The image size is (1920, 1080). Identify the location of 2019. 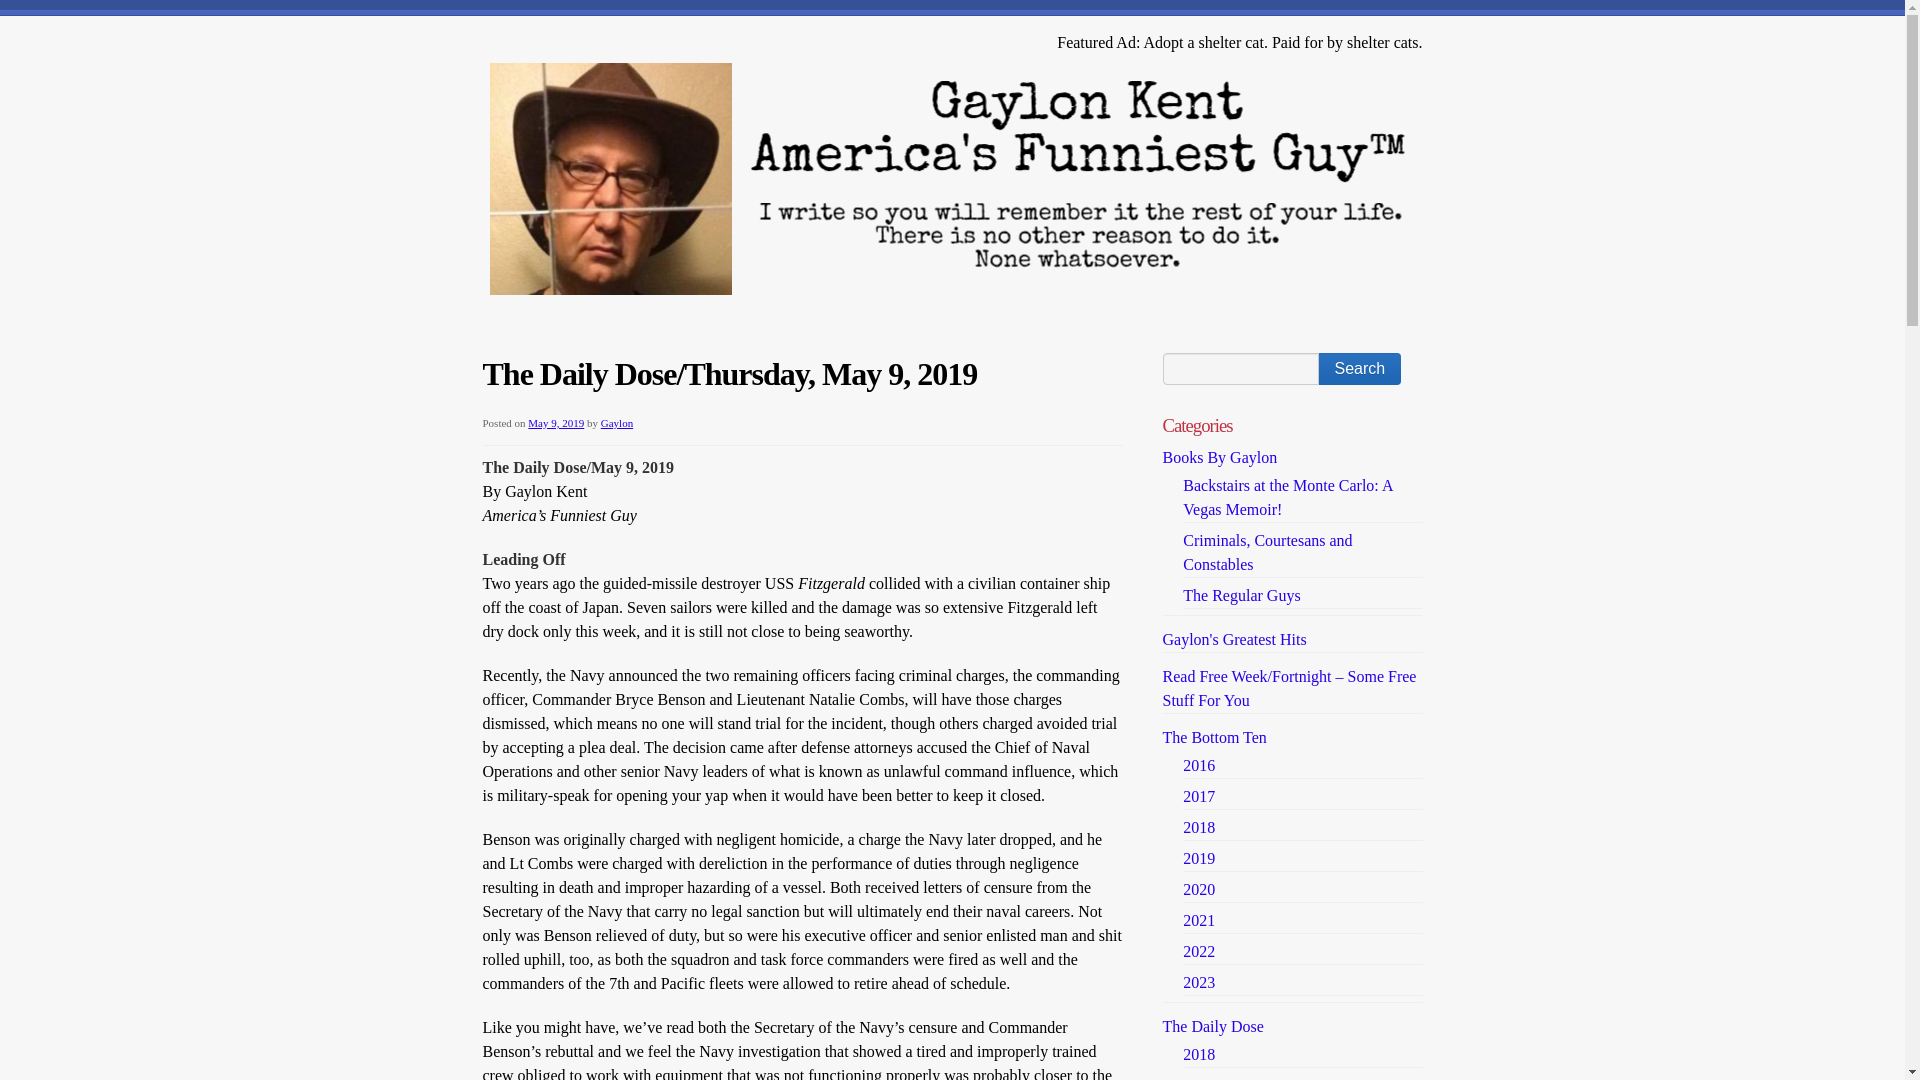
(1198, 858).